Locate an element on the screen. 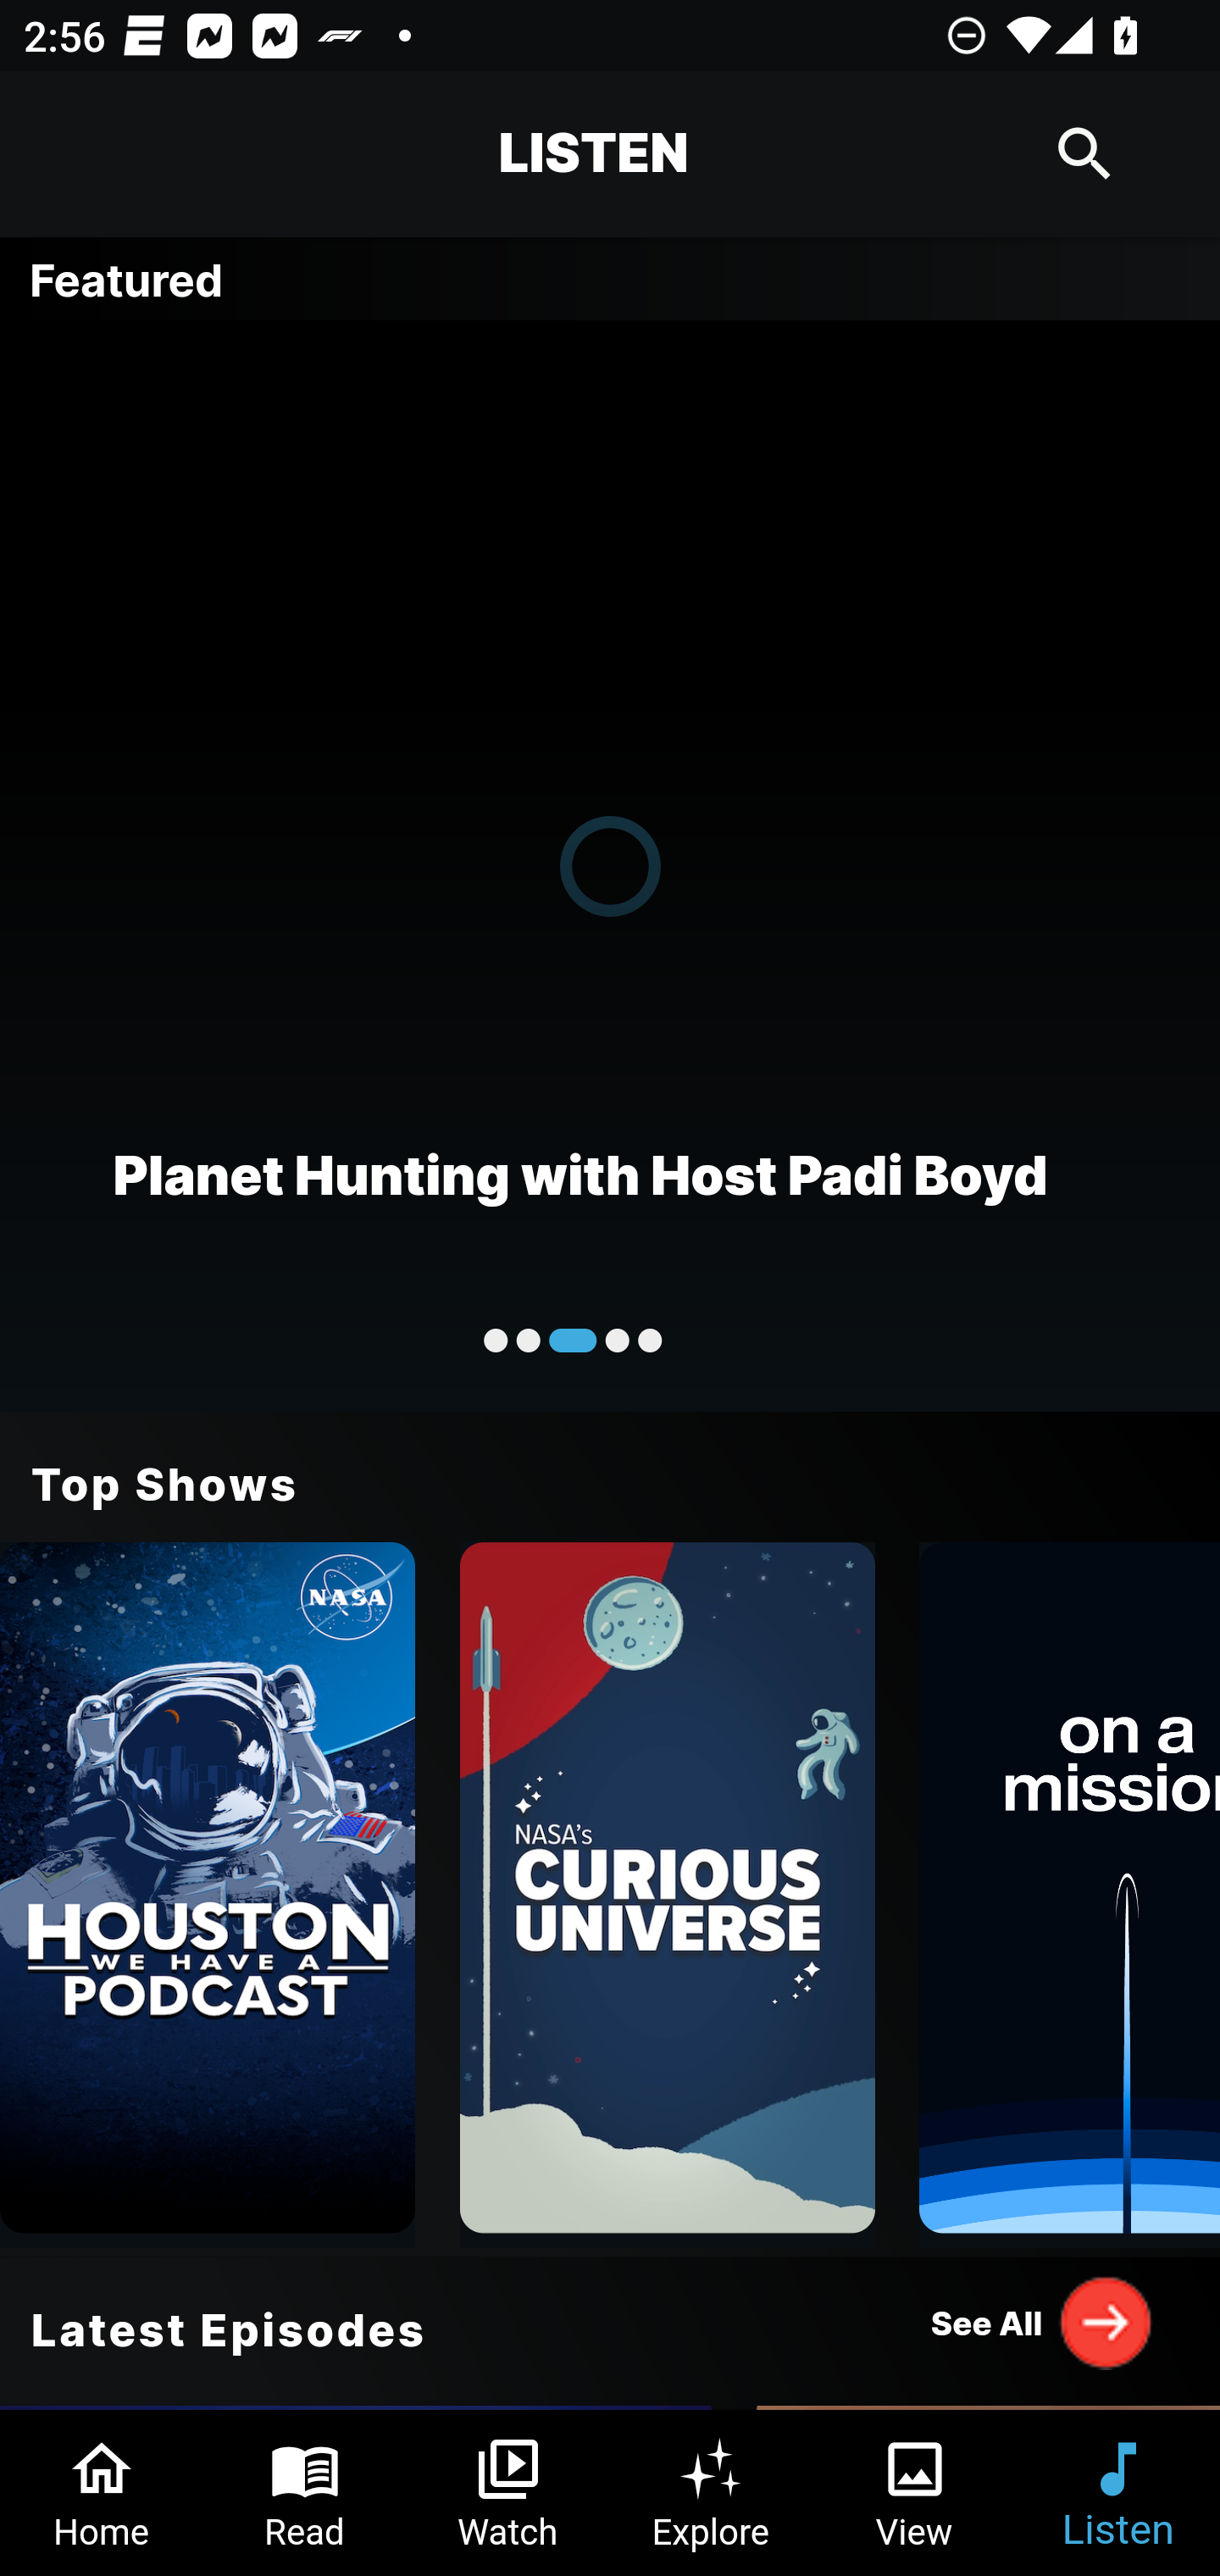  Planet Hunting with Host Padi Boyd is located at coordinates (610, 864).